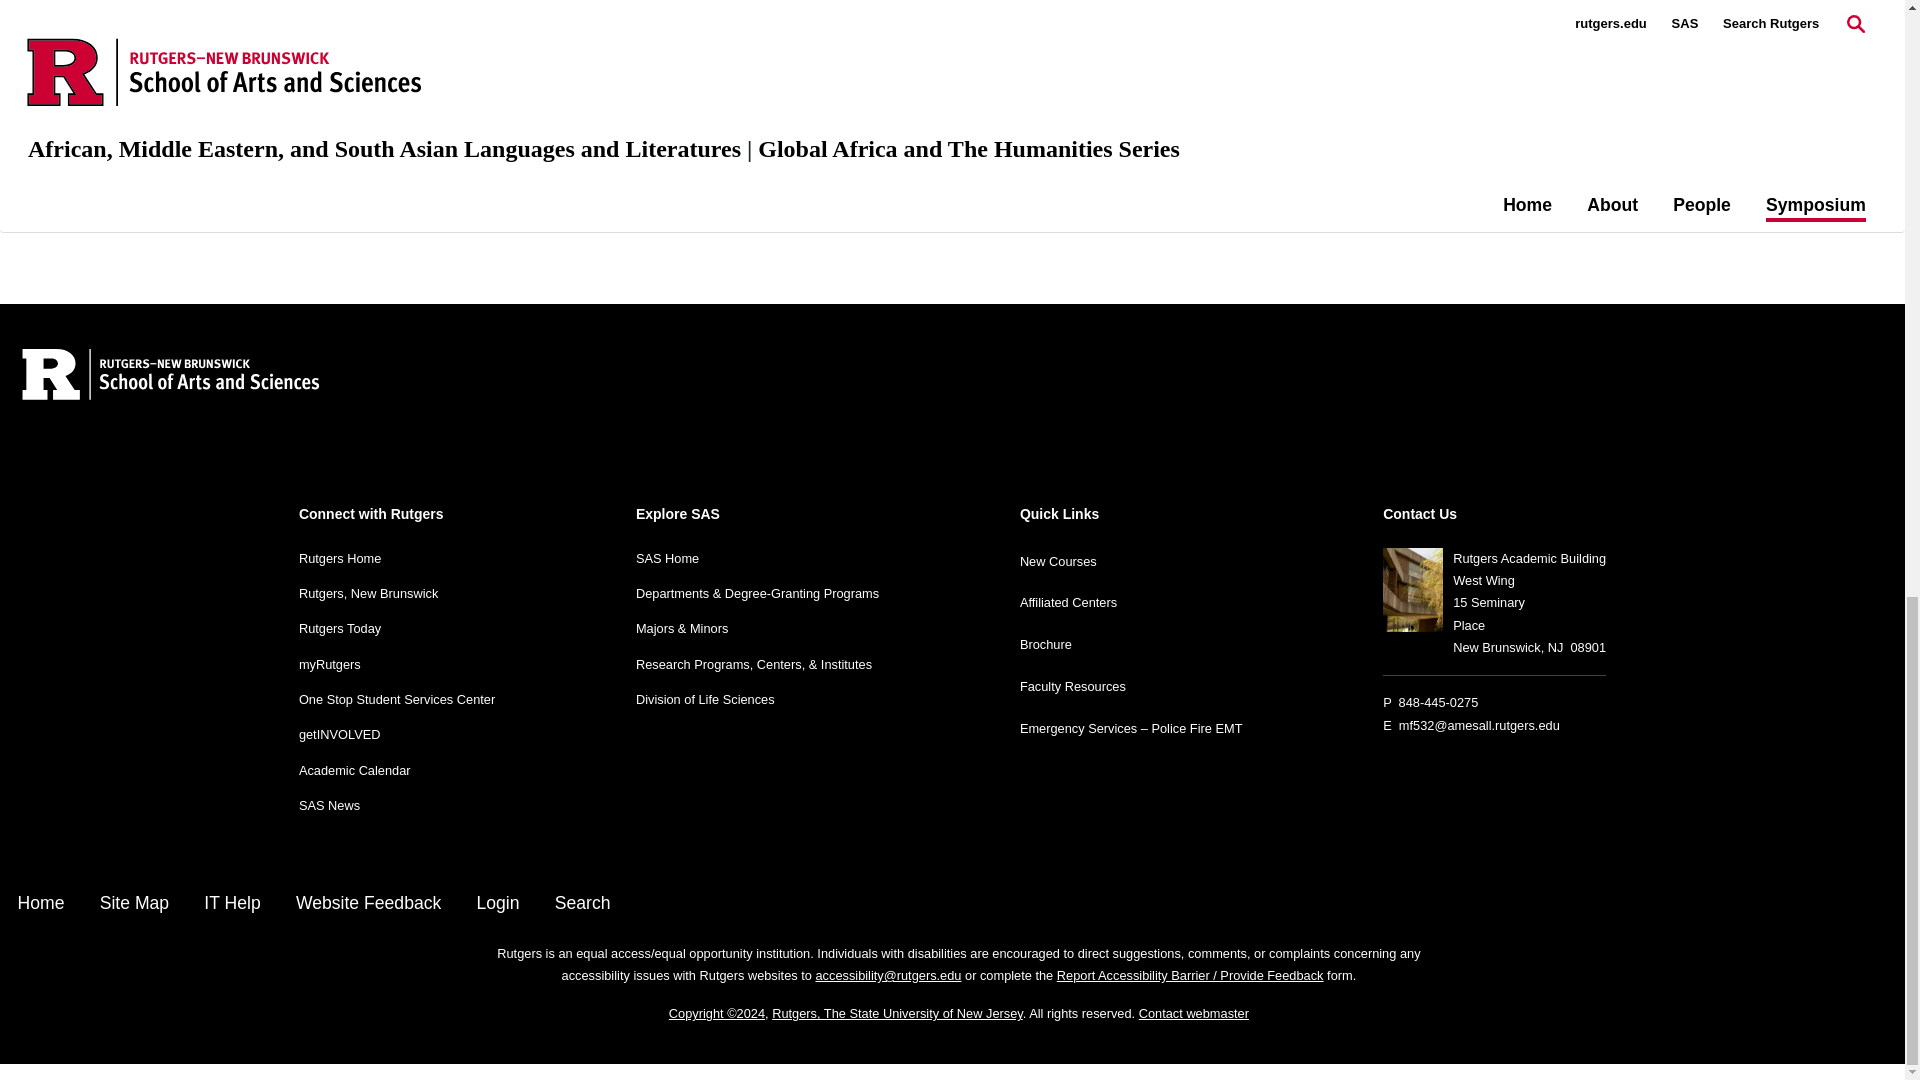 Image resolution: width=1920 pixels, height=1080 pixels. I want to click on getINVOLVED, so click(340, 734).